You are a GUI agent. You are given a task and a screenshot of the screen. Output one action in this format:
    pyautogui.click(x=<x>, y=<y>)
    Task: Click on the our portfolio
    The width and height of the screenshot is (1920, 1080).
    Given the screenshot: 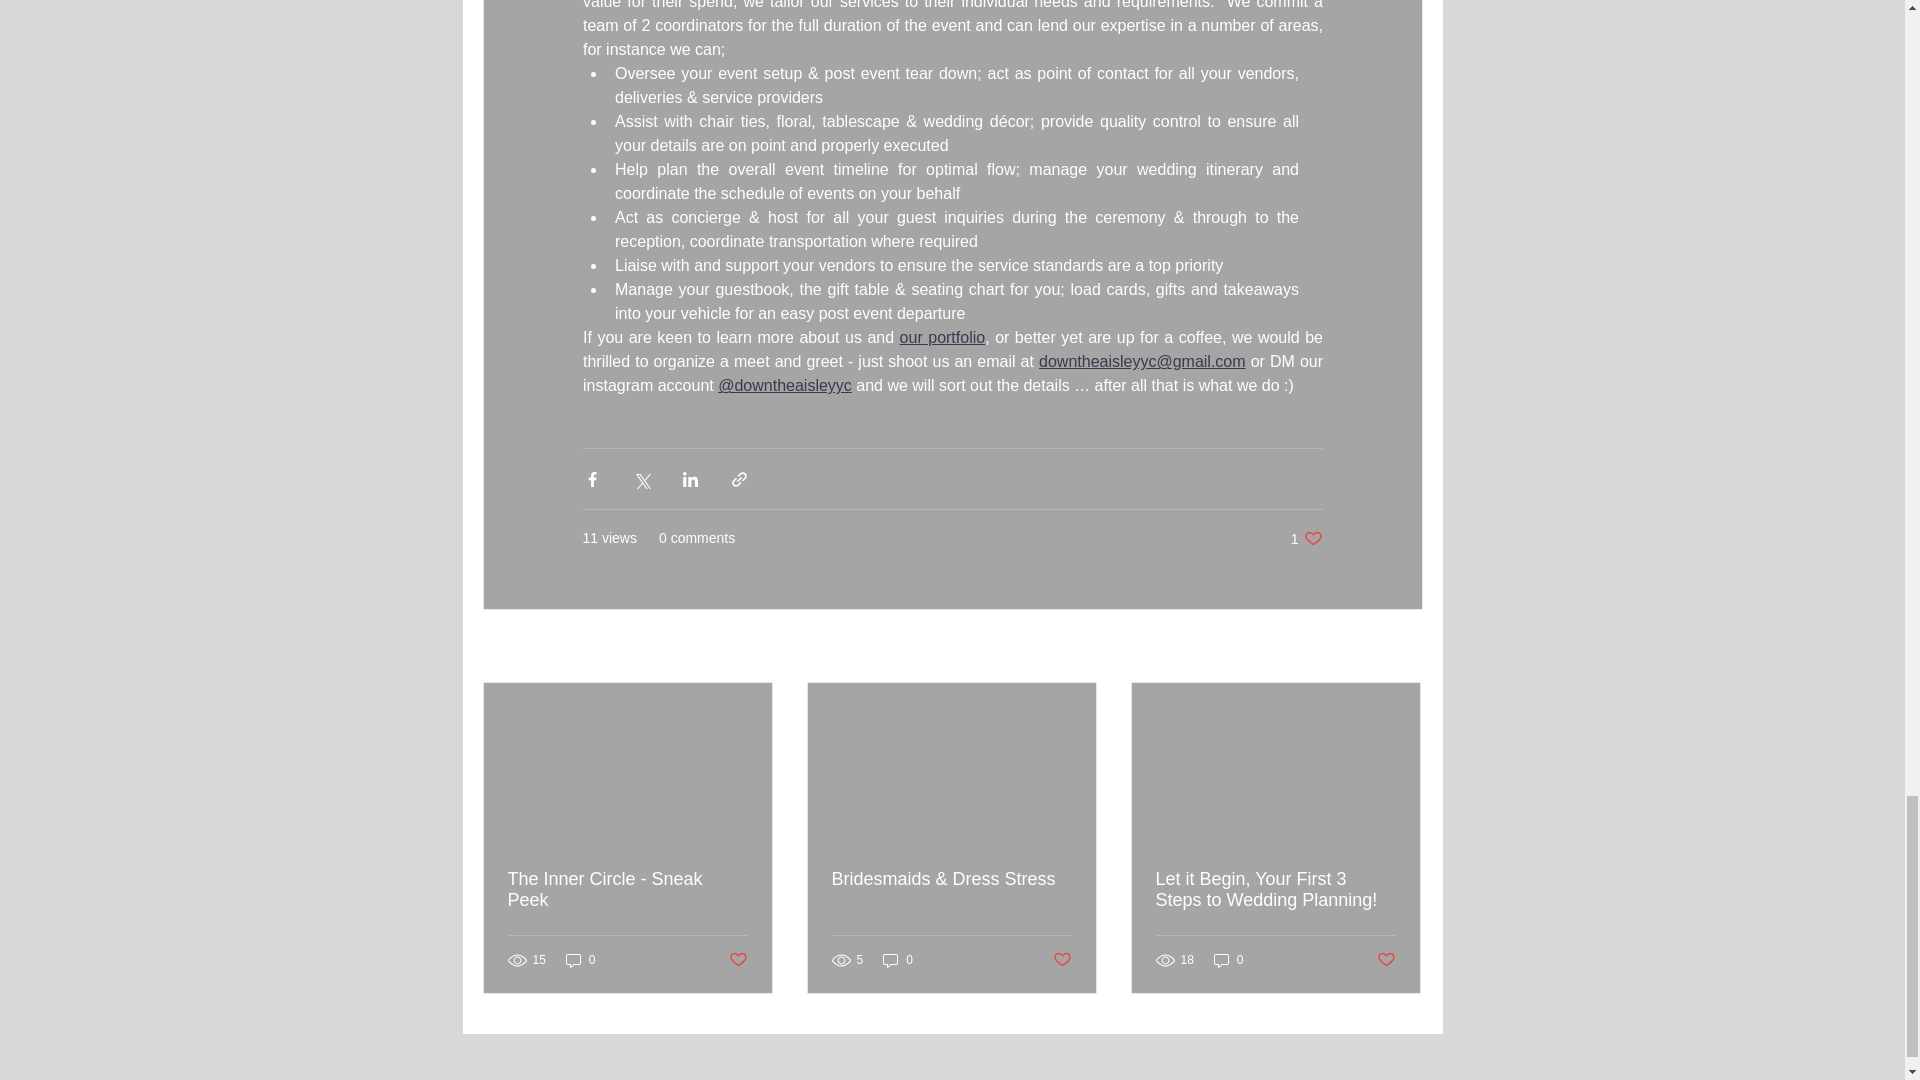 What is the action you would take?
    pyautogui.click(x=898, y=960)
    